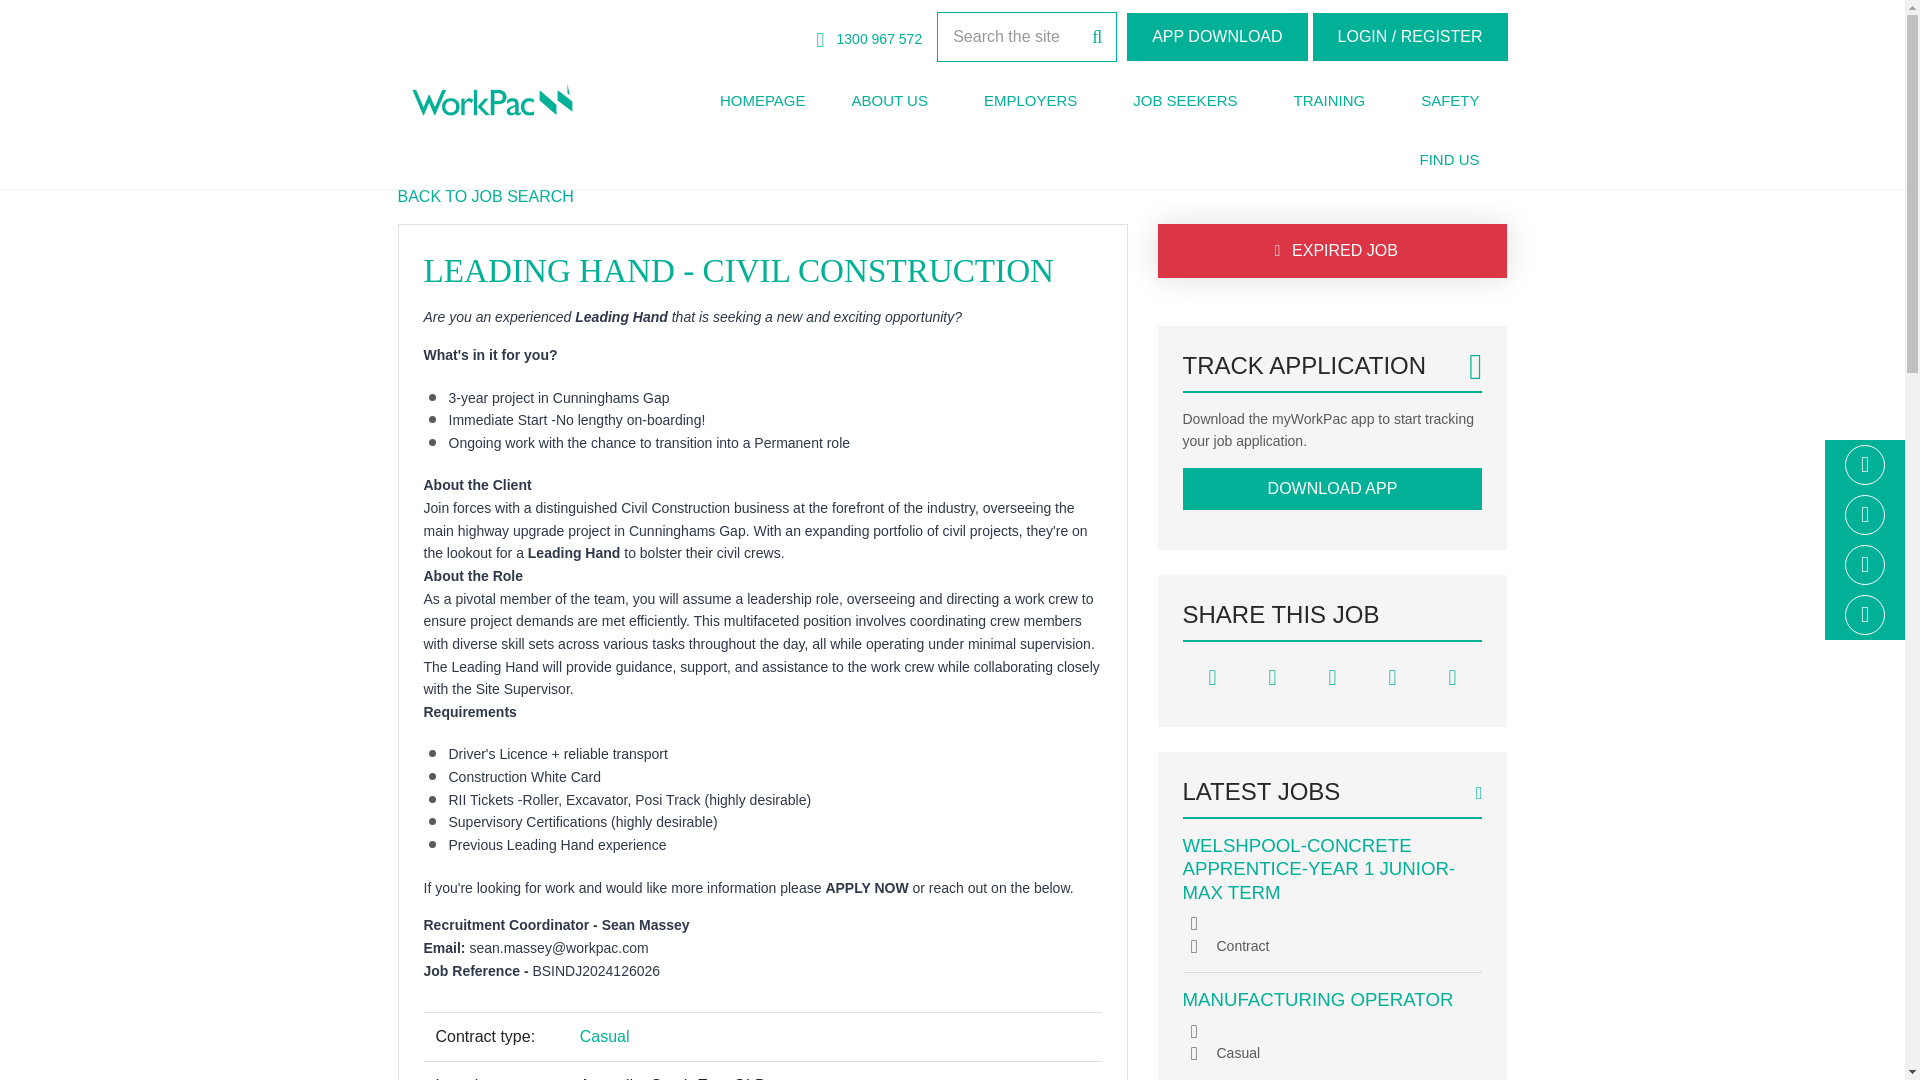 The image size is (1920, 1080). Describe the element at coordinates (1030, 101) in the screenshot. I see `EMPLOYERS` at that location.